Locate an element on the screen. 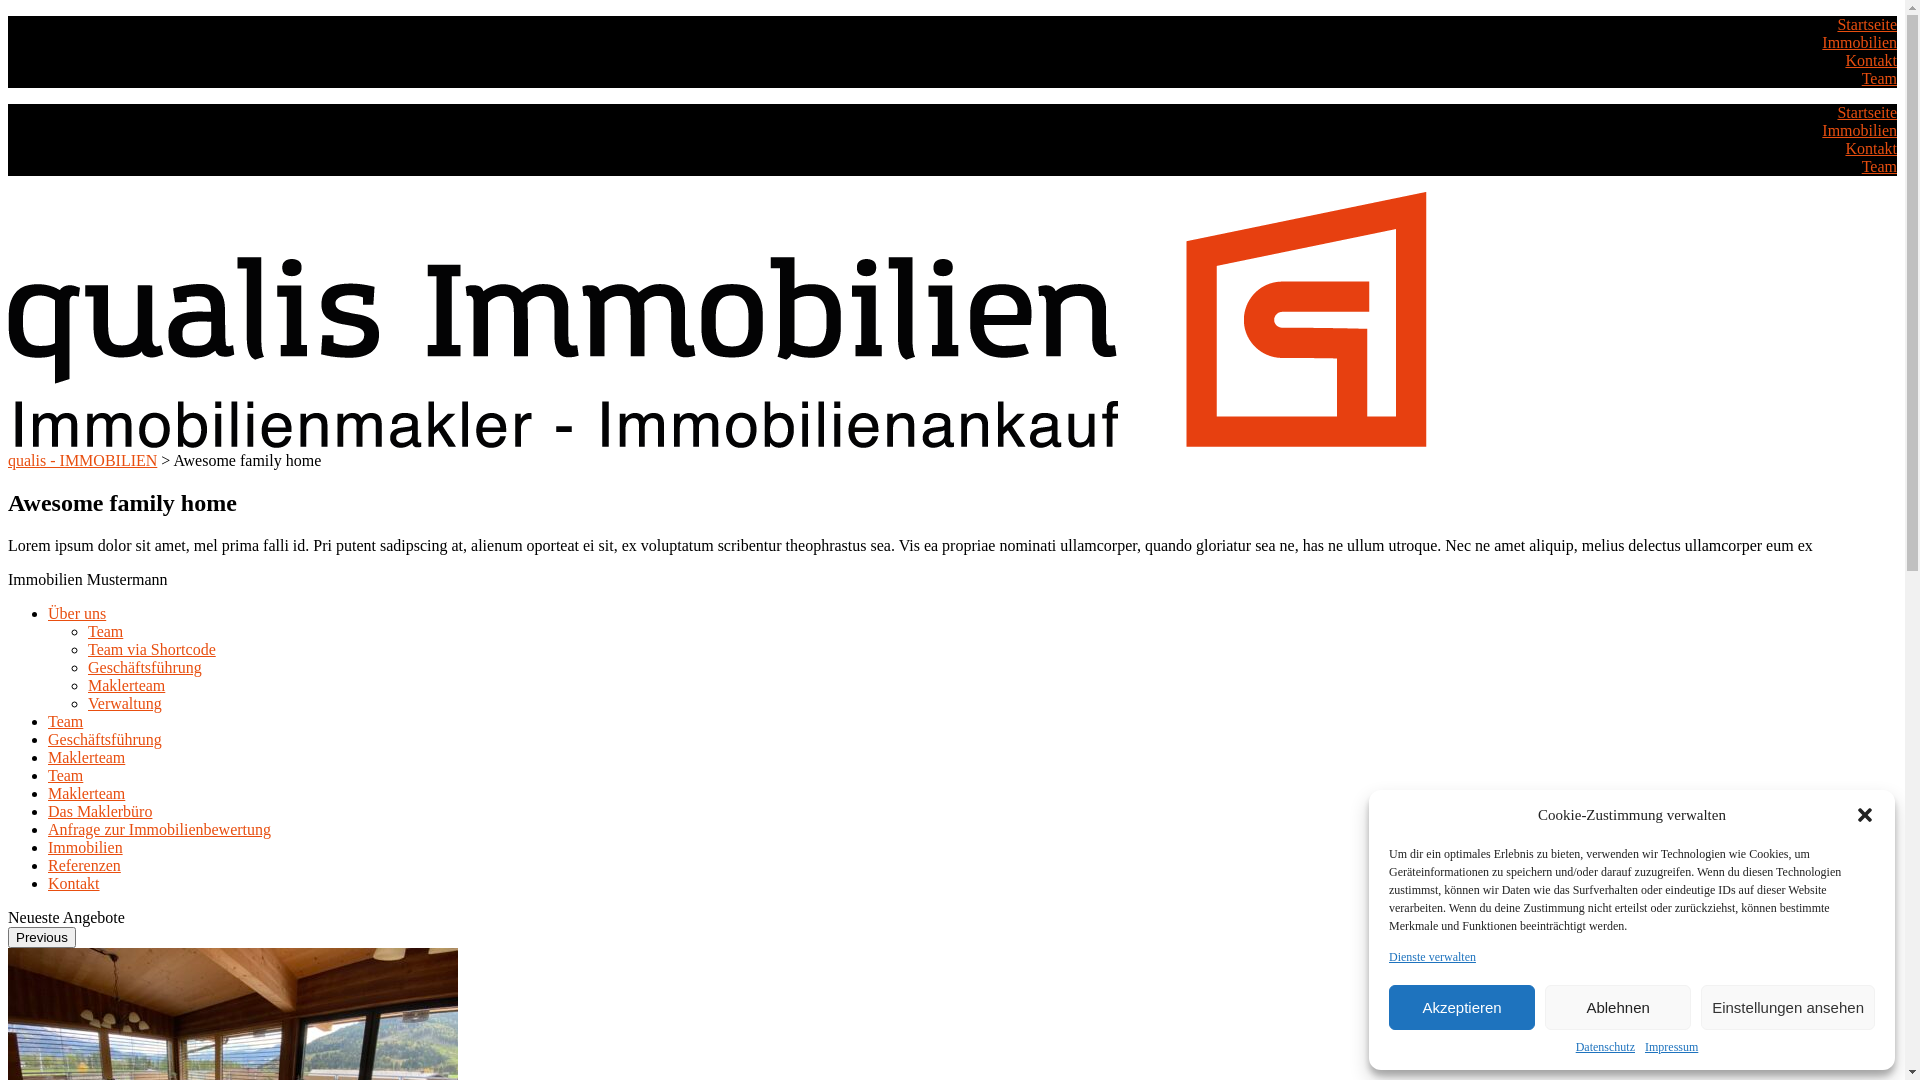 The width and height of the screenshot is (1920, 1080). Maklerteam is located at coordinates (86, 758).